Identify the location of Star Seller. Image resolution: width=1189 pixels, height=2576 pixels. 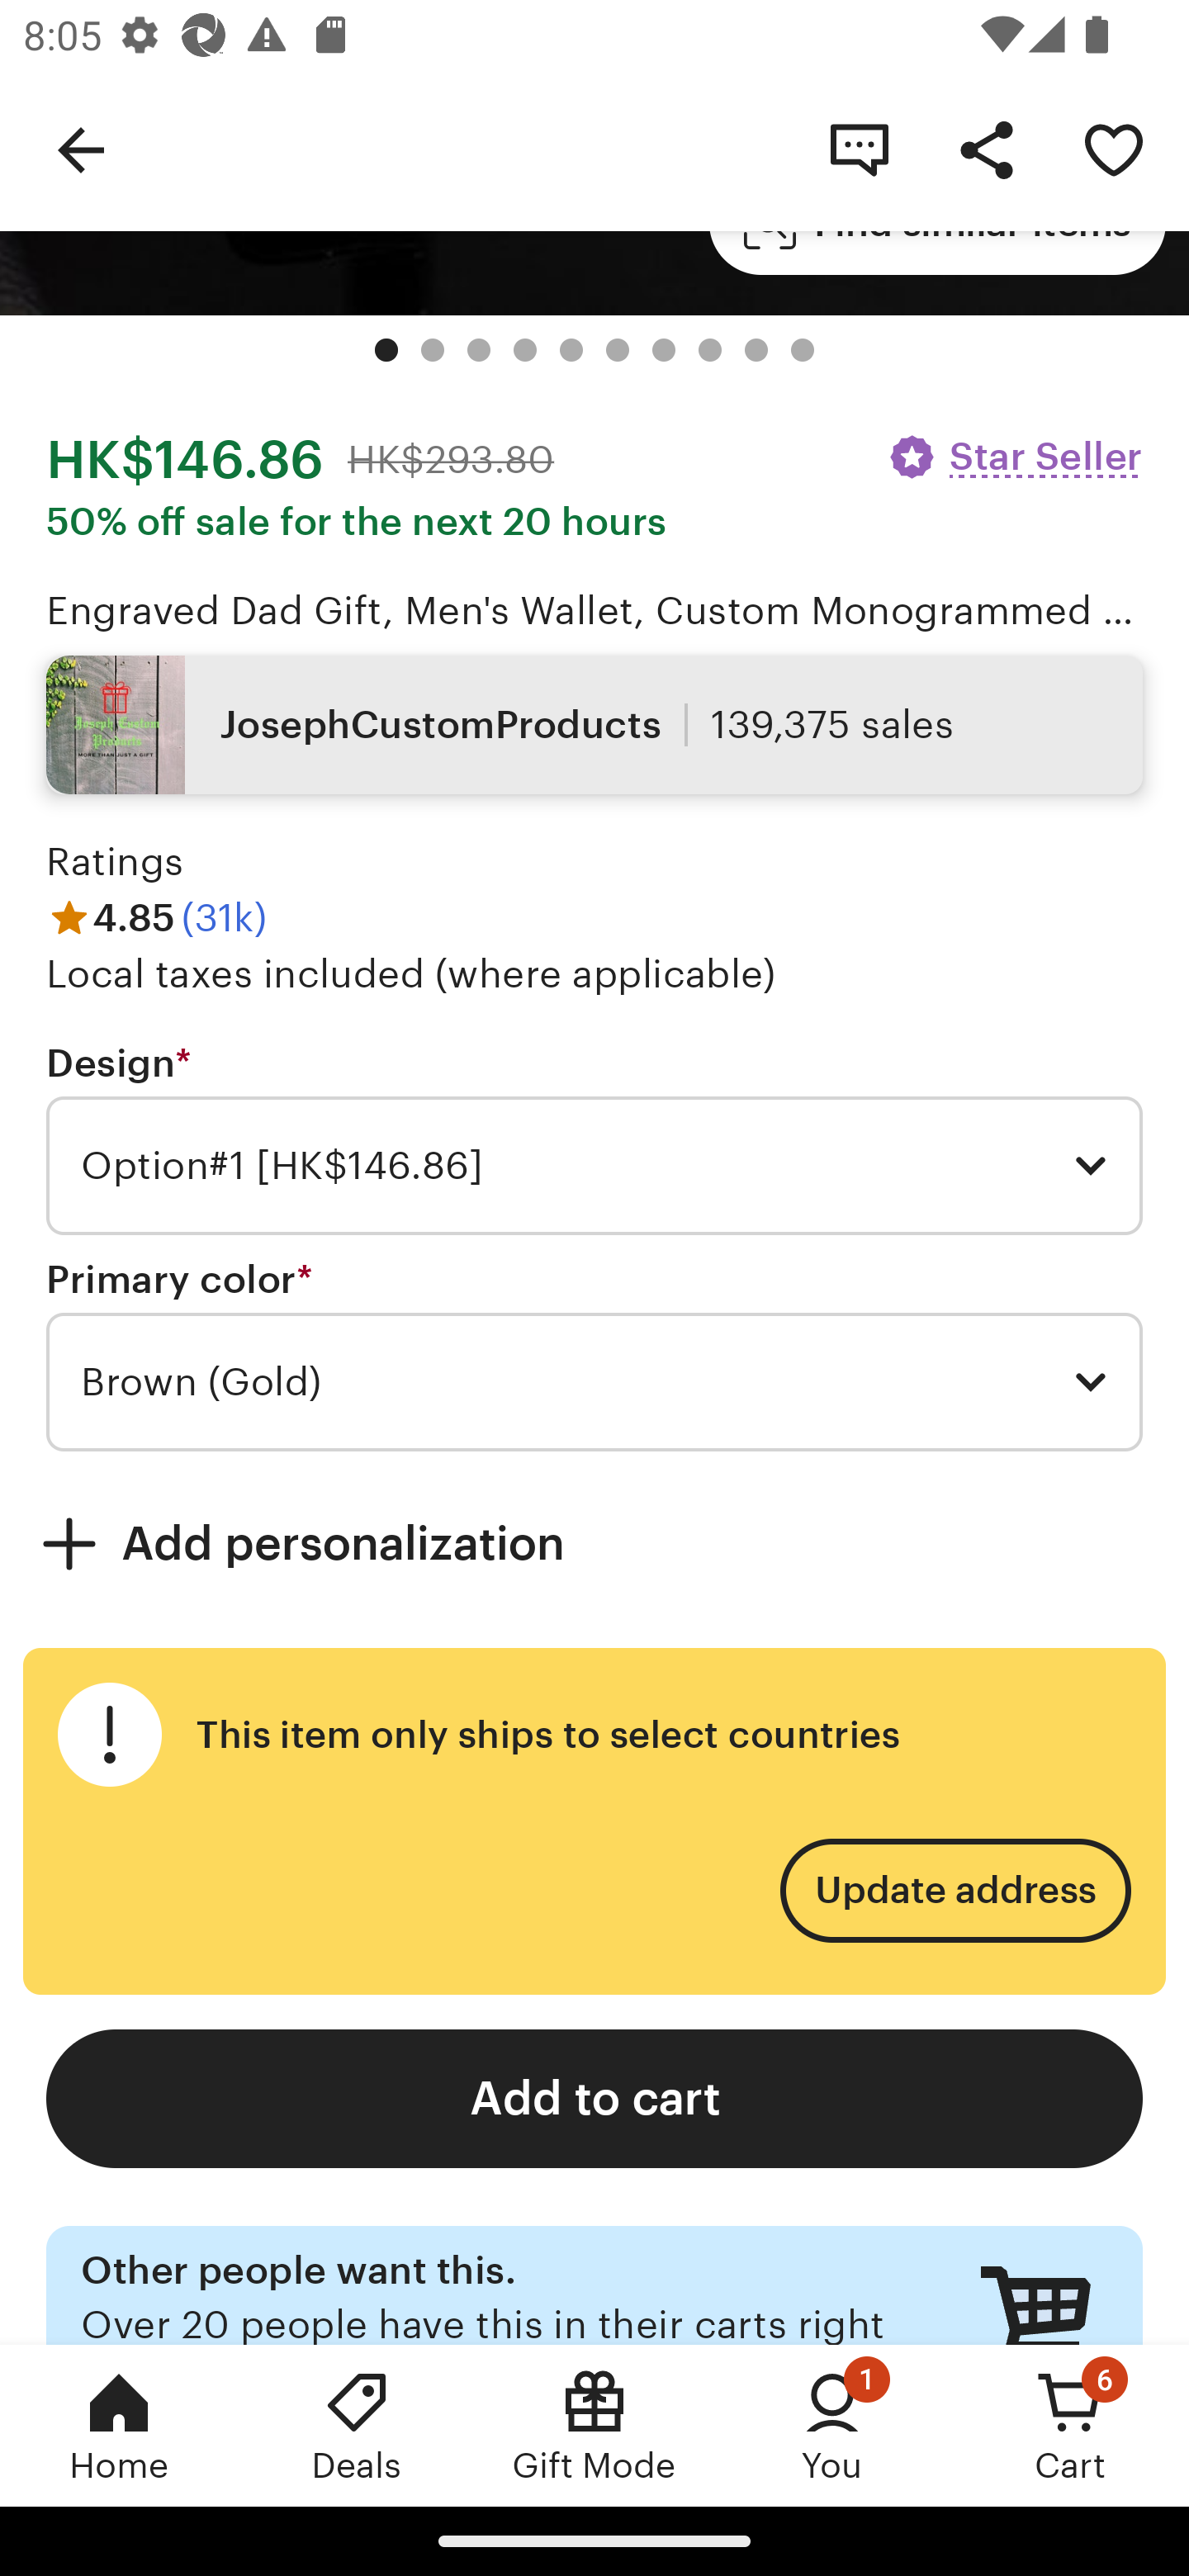
(1014, 457).